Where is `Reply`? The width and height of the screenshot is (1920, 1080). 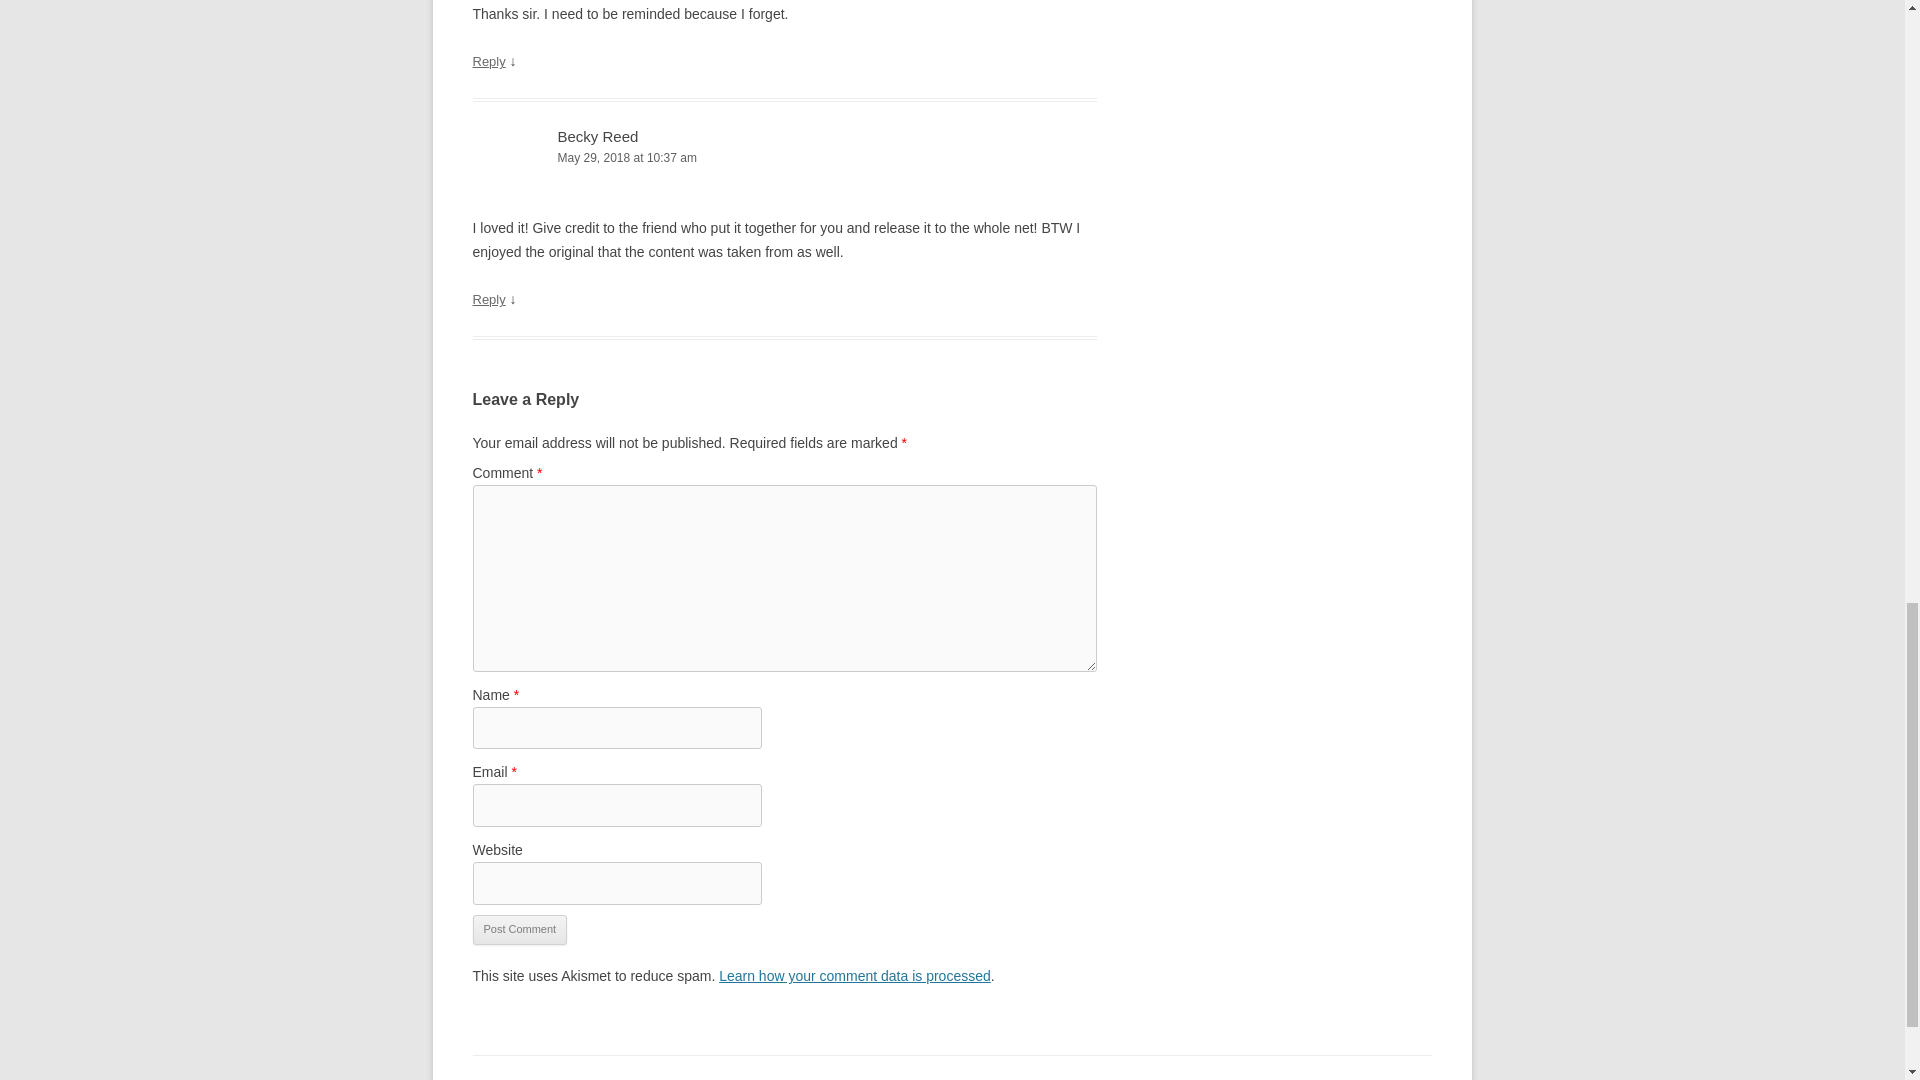
Reply is located at coordinates (488, 62).